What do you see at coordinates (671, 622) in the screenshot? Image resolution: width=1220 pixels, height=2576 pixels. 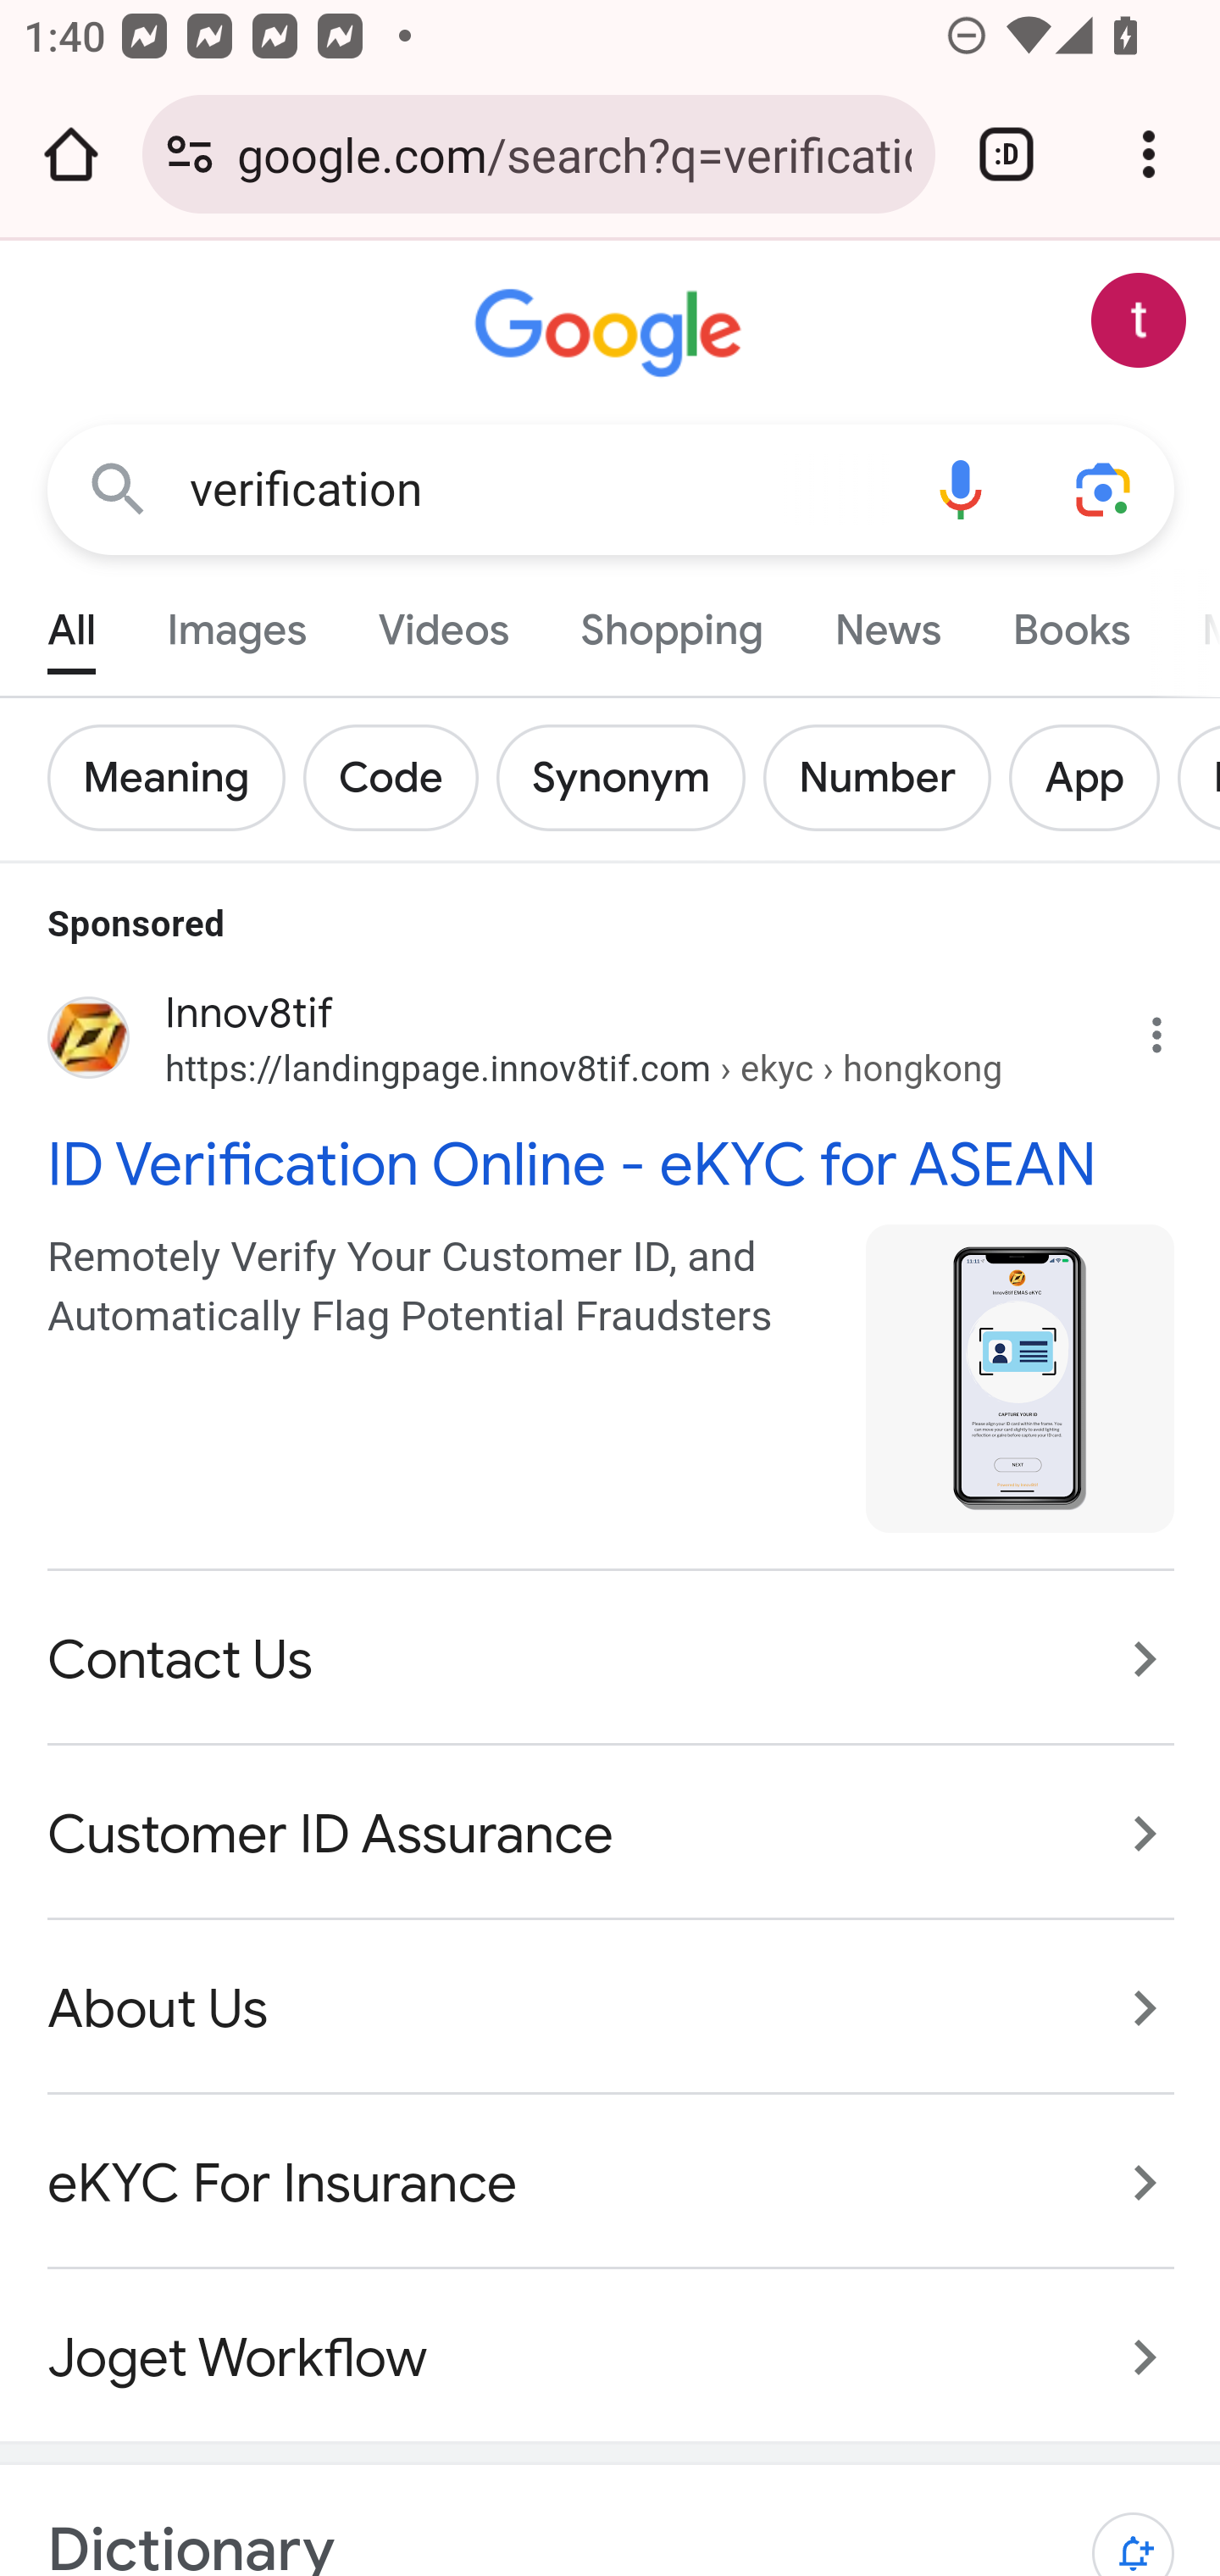 I see `Shopping` at bounding box center [671, 622].